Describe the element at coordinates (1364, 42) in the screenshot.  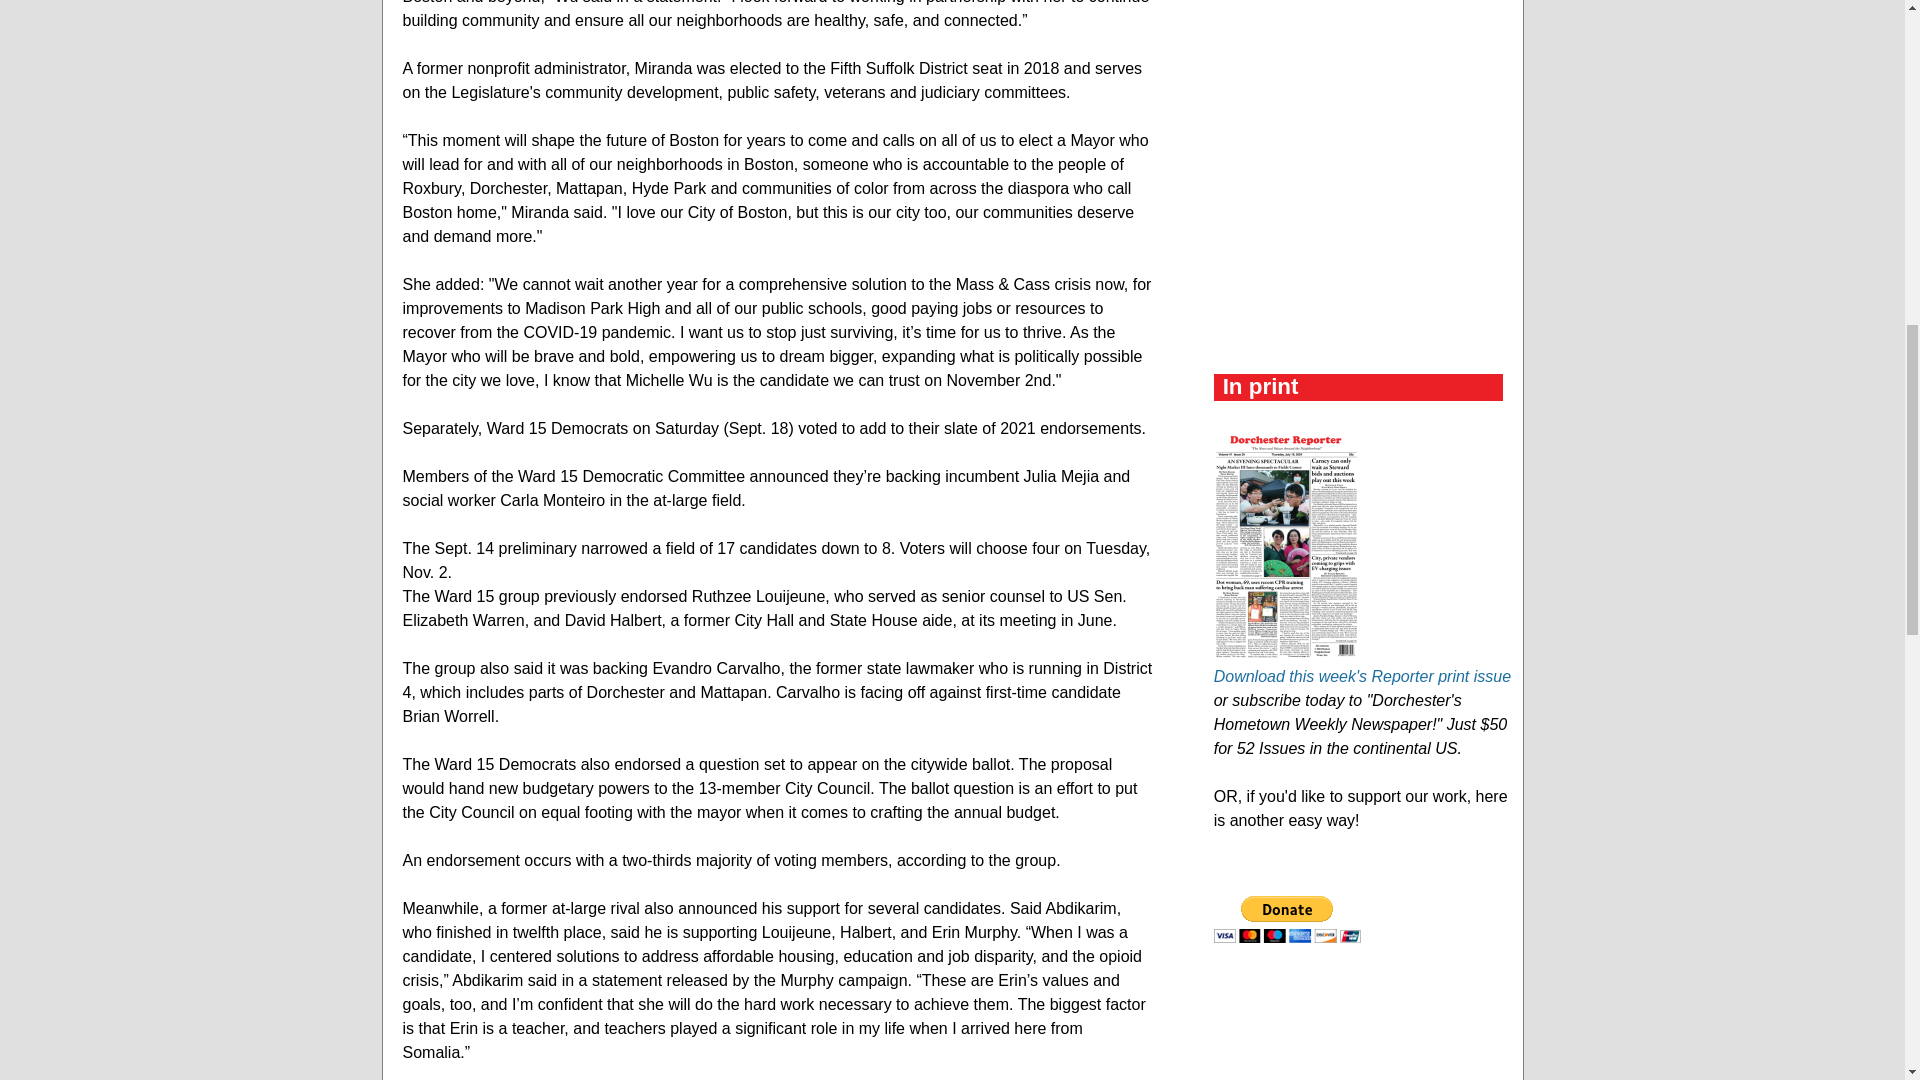
I see `3rd party ad content` at that location.